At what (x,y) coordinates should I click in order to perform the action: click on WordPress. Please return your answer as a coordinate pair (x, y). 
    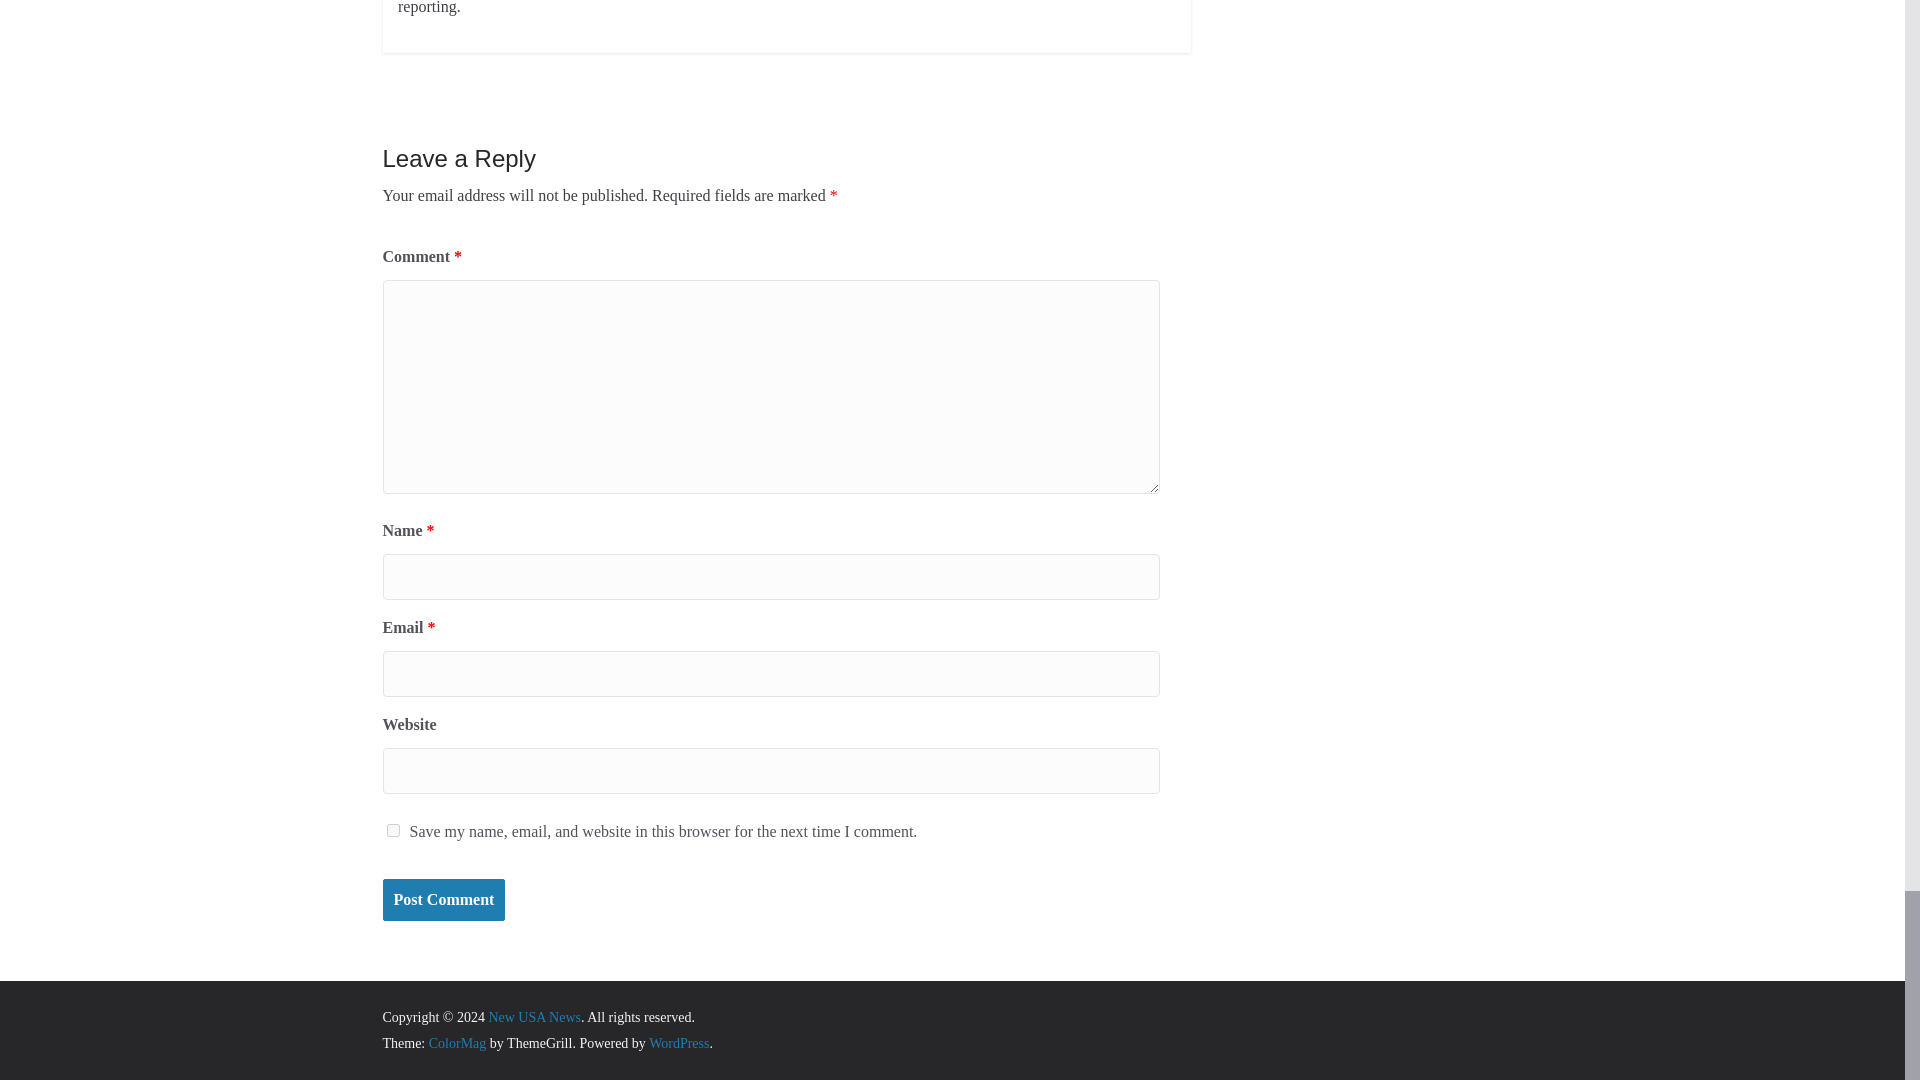
    Looking at the image, I should click on (678, 1042).